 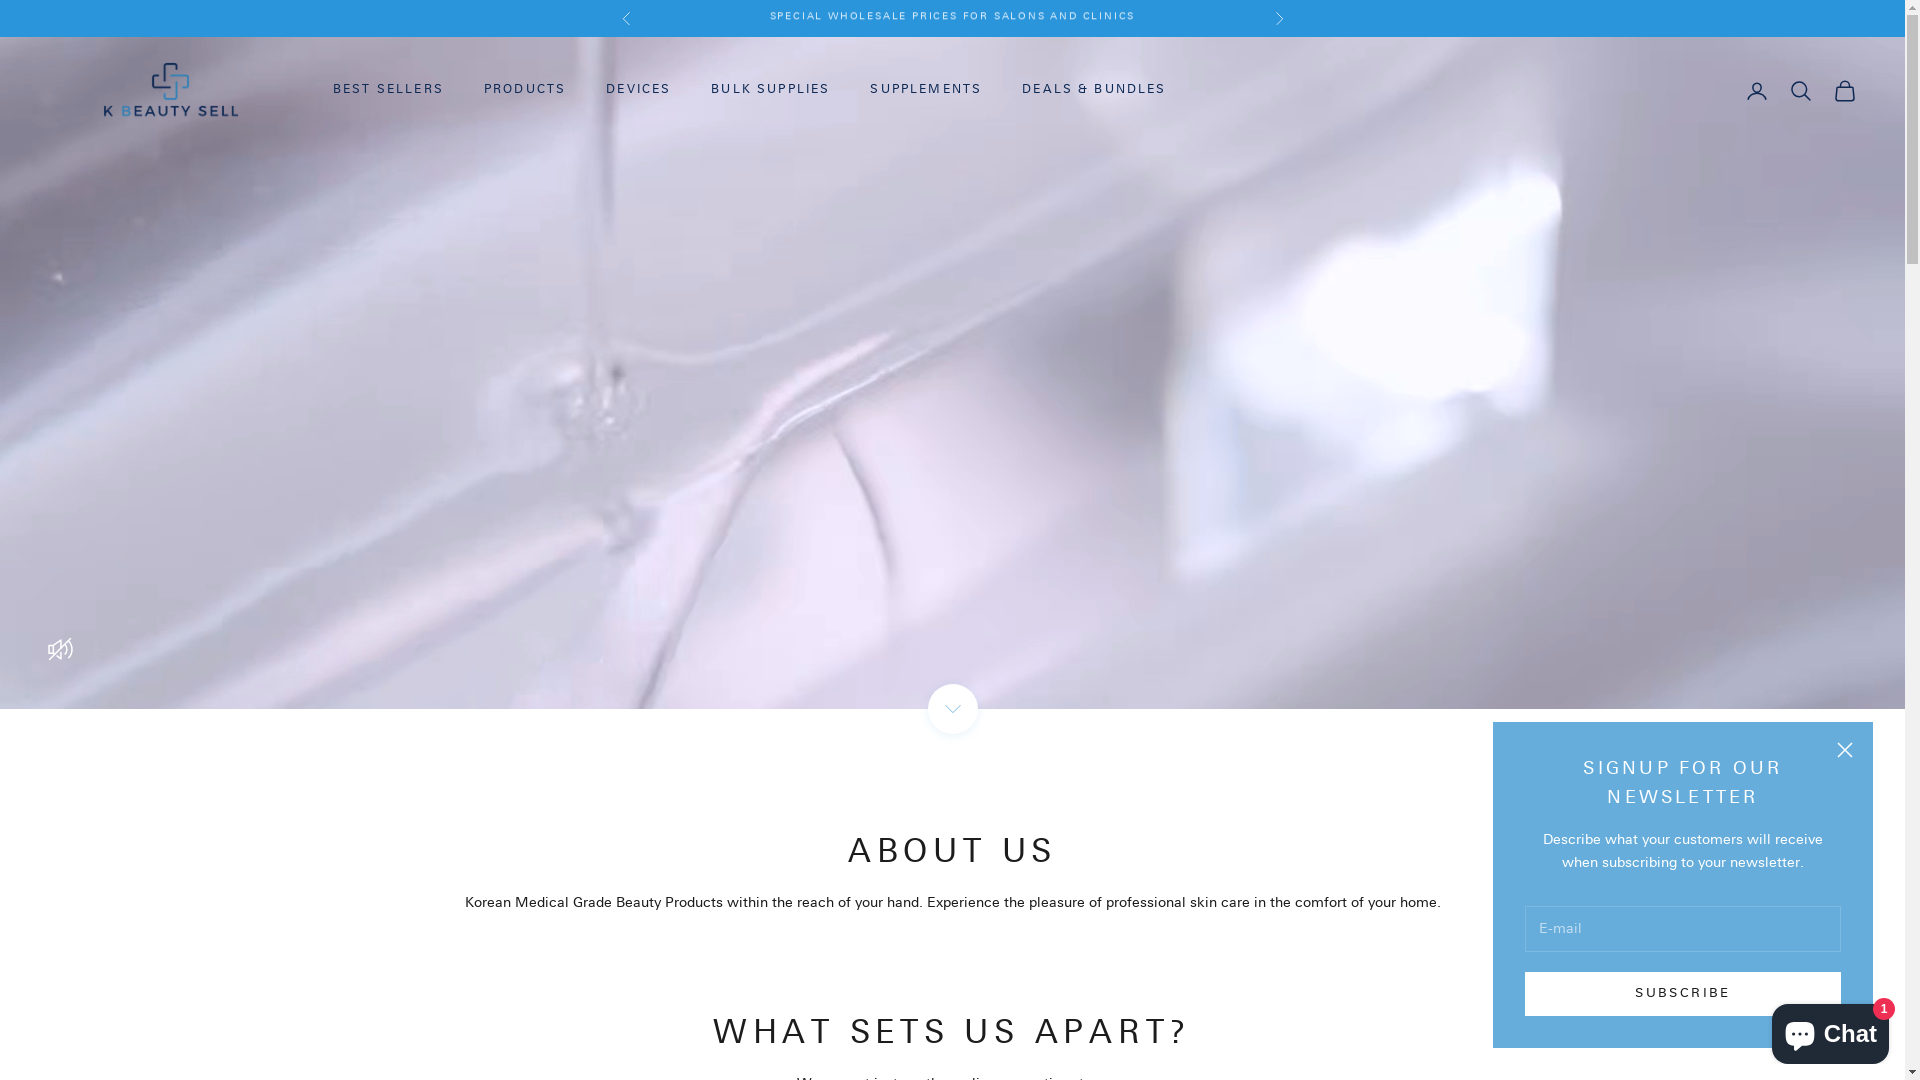 What do you see at coordinates (1683, 994) in the screenshot?
I see `SUBSCRIBE` at bounding box center [1683, 994].